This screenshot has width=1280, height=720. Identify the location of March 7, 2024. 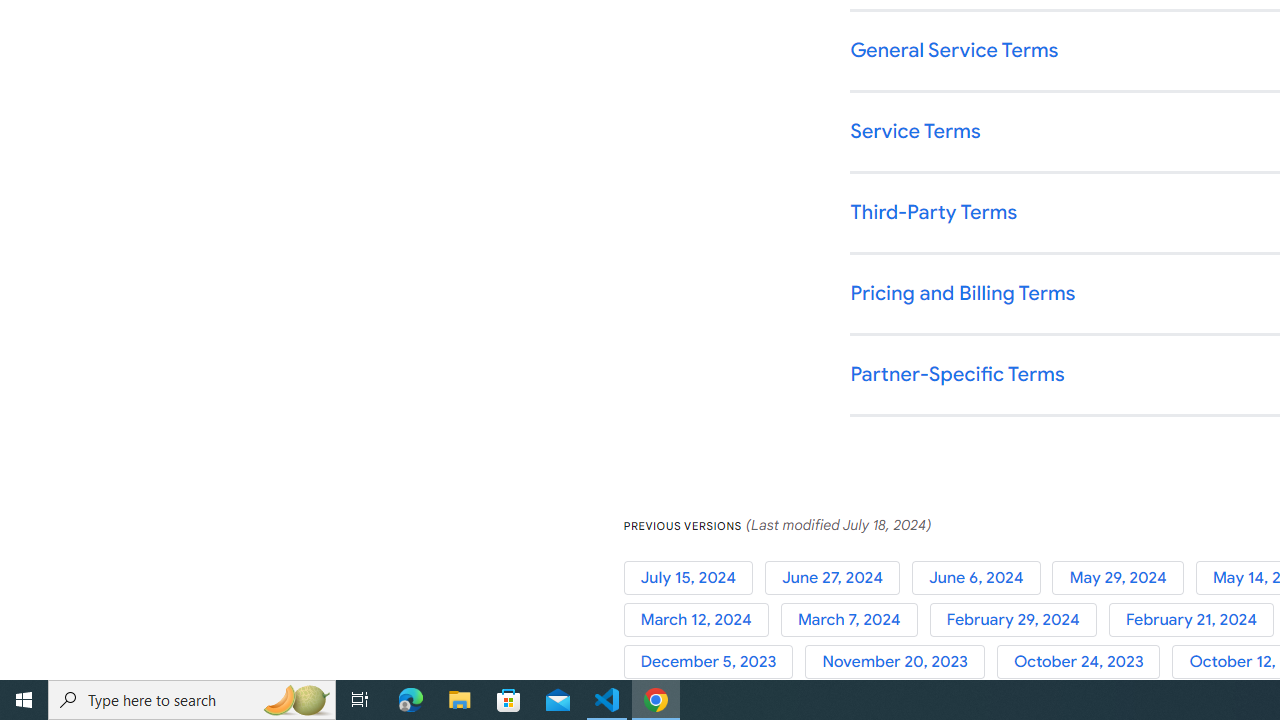
(854, 620).